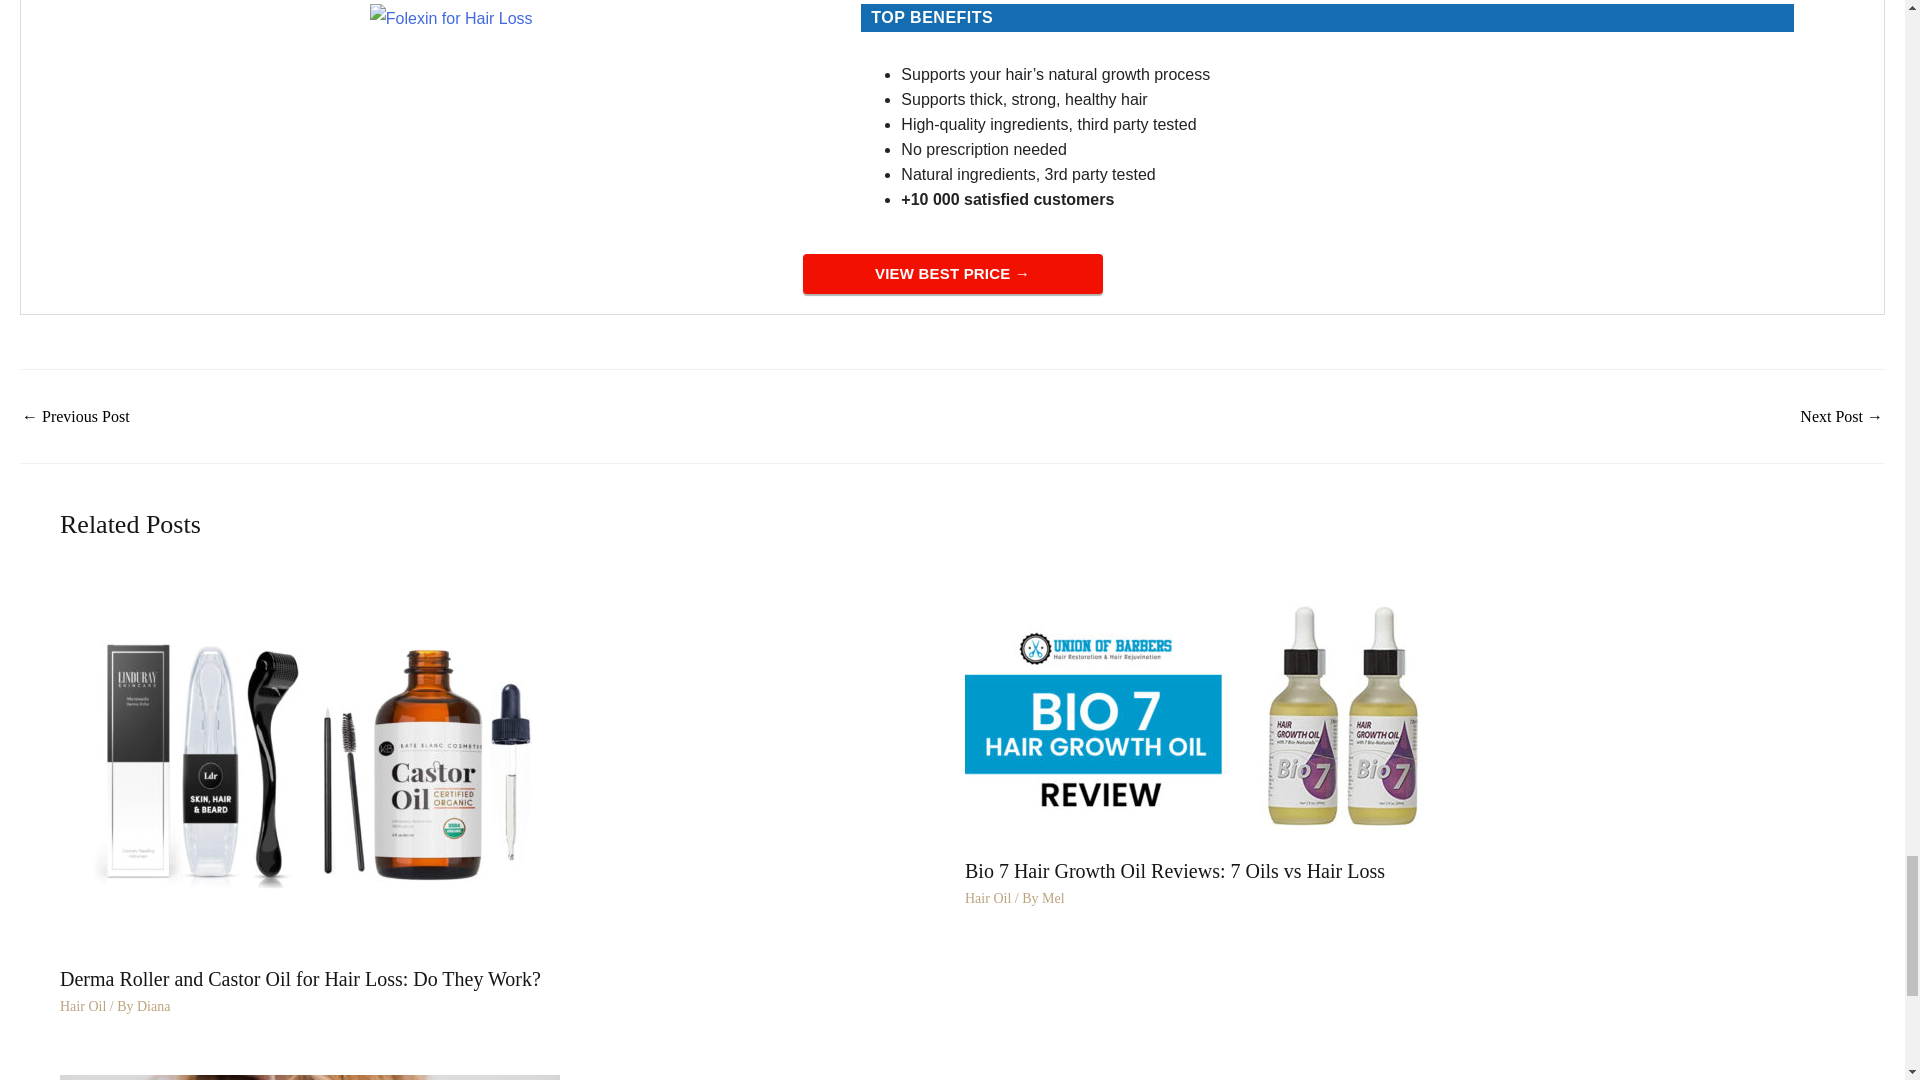 This screenshot has height=1080, width=1920. I want to click on Derma Roller and Castor Oil for Hair Loss: Do They Work?, so click(310, 764).